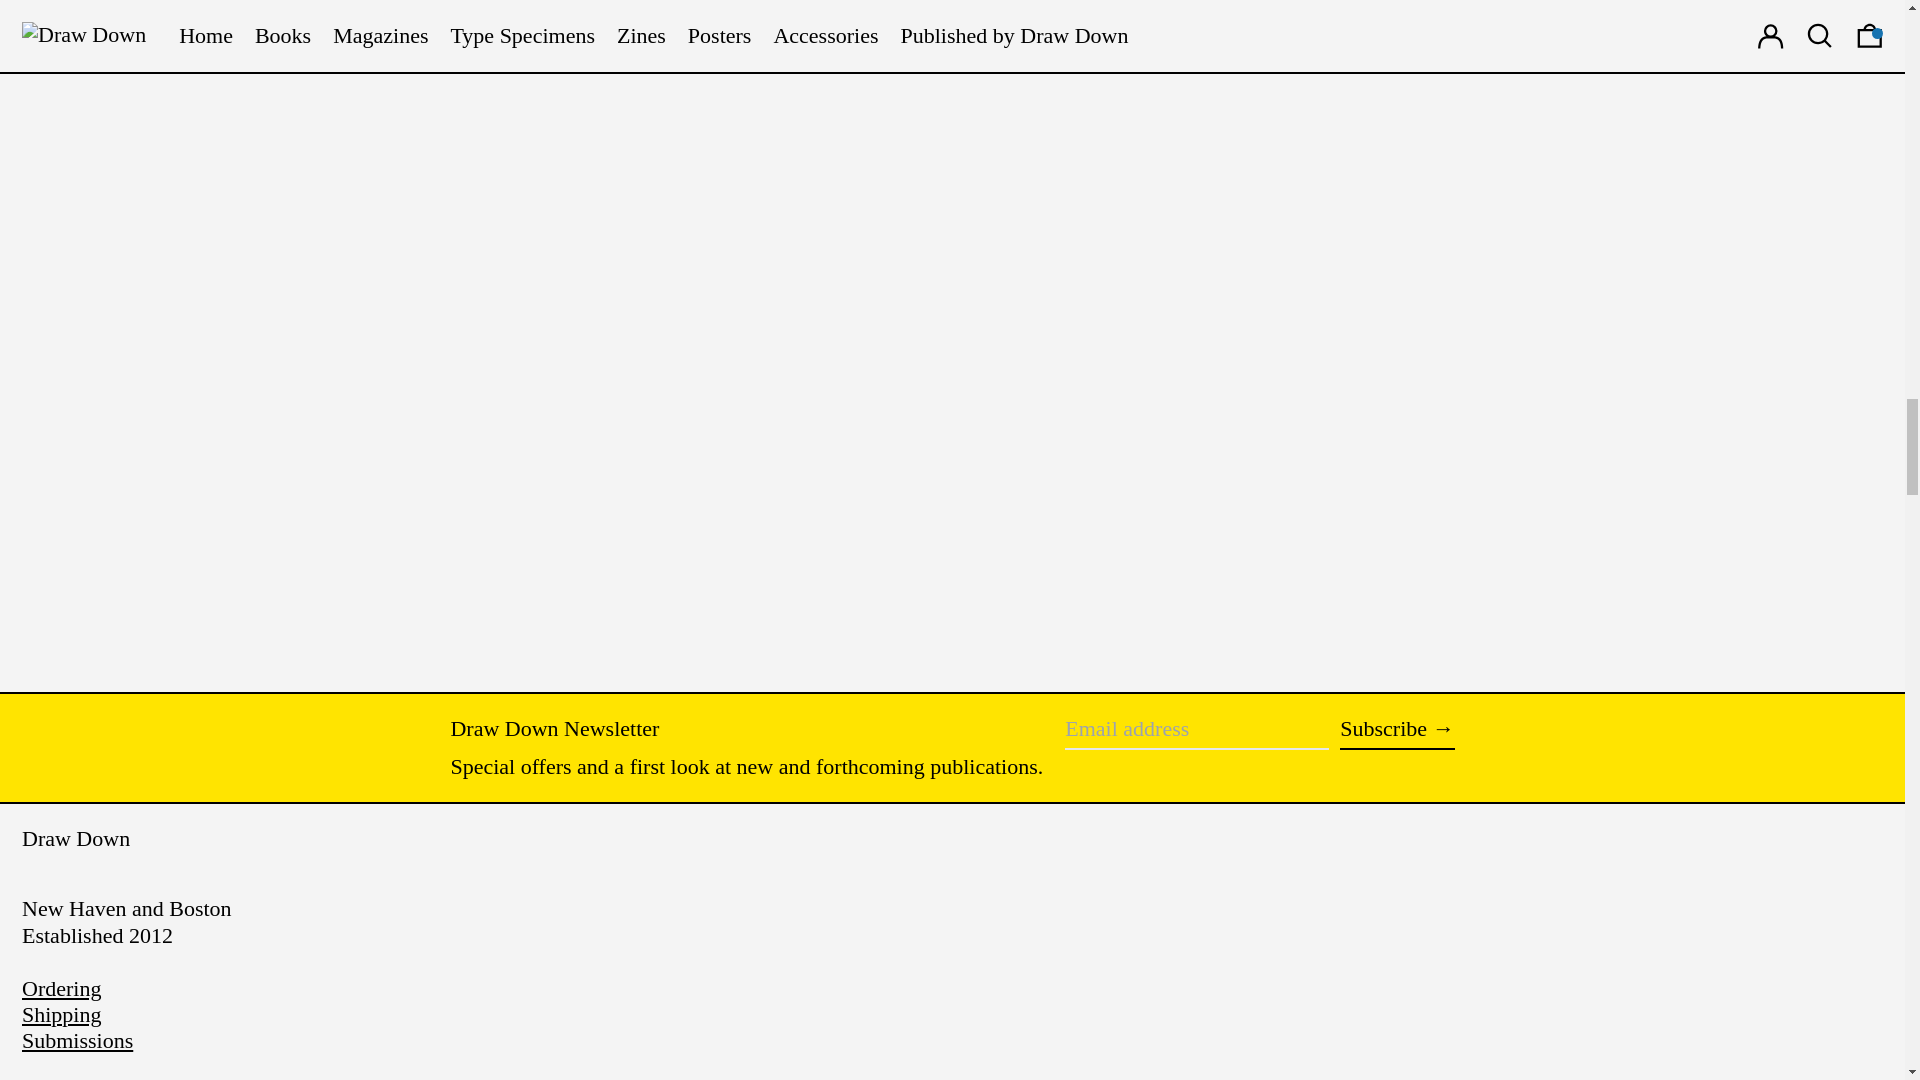  I want to click on Shipping, so click(61, 1014).